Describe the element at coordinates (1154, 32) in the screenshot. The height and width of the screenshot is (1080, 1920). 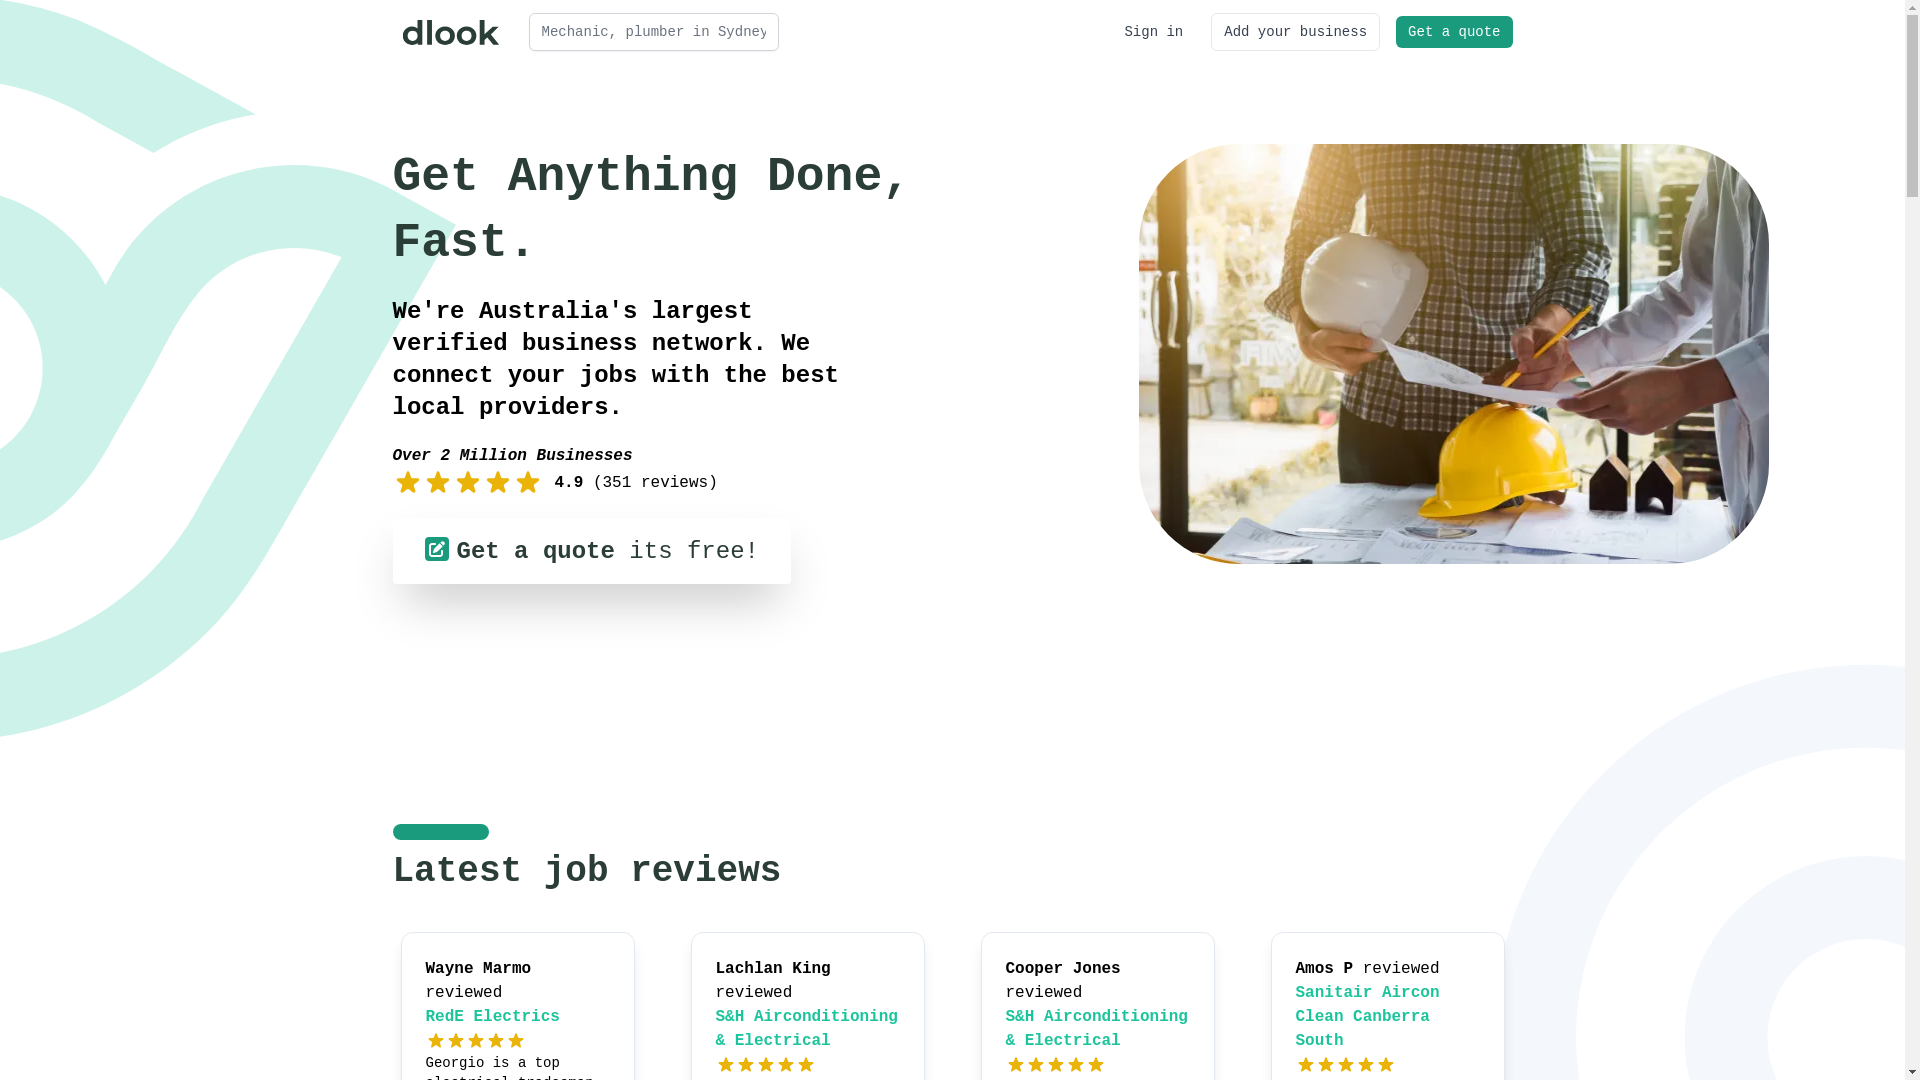
I see `Sign in` at that location.